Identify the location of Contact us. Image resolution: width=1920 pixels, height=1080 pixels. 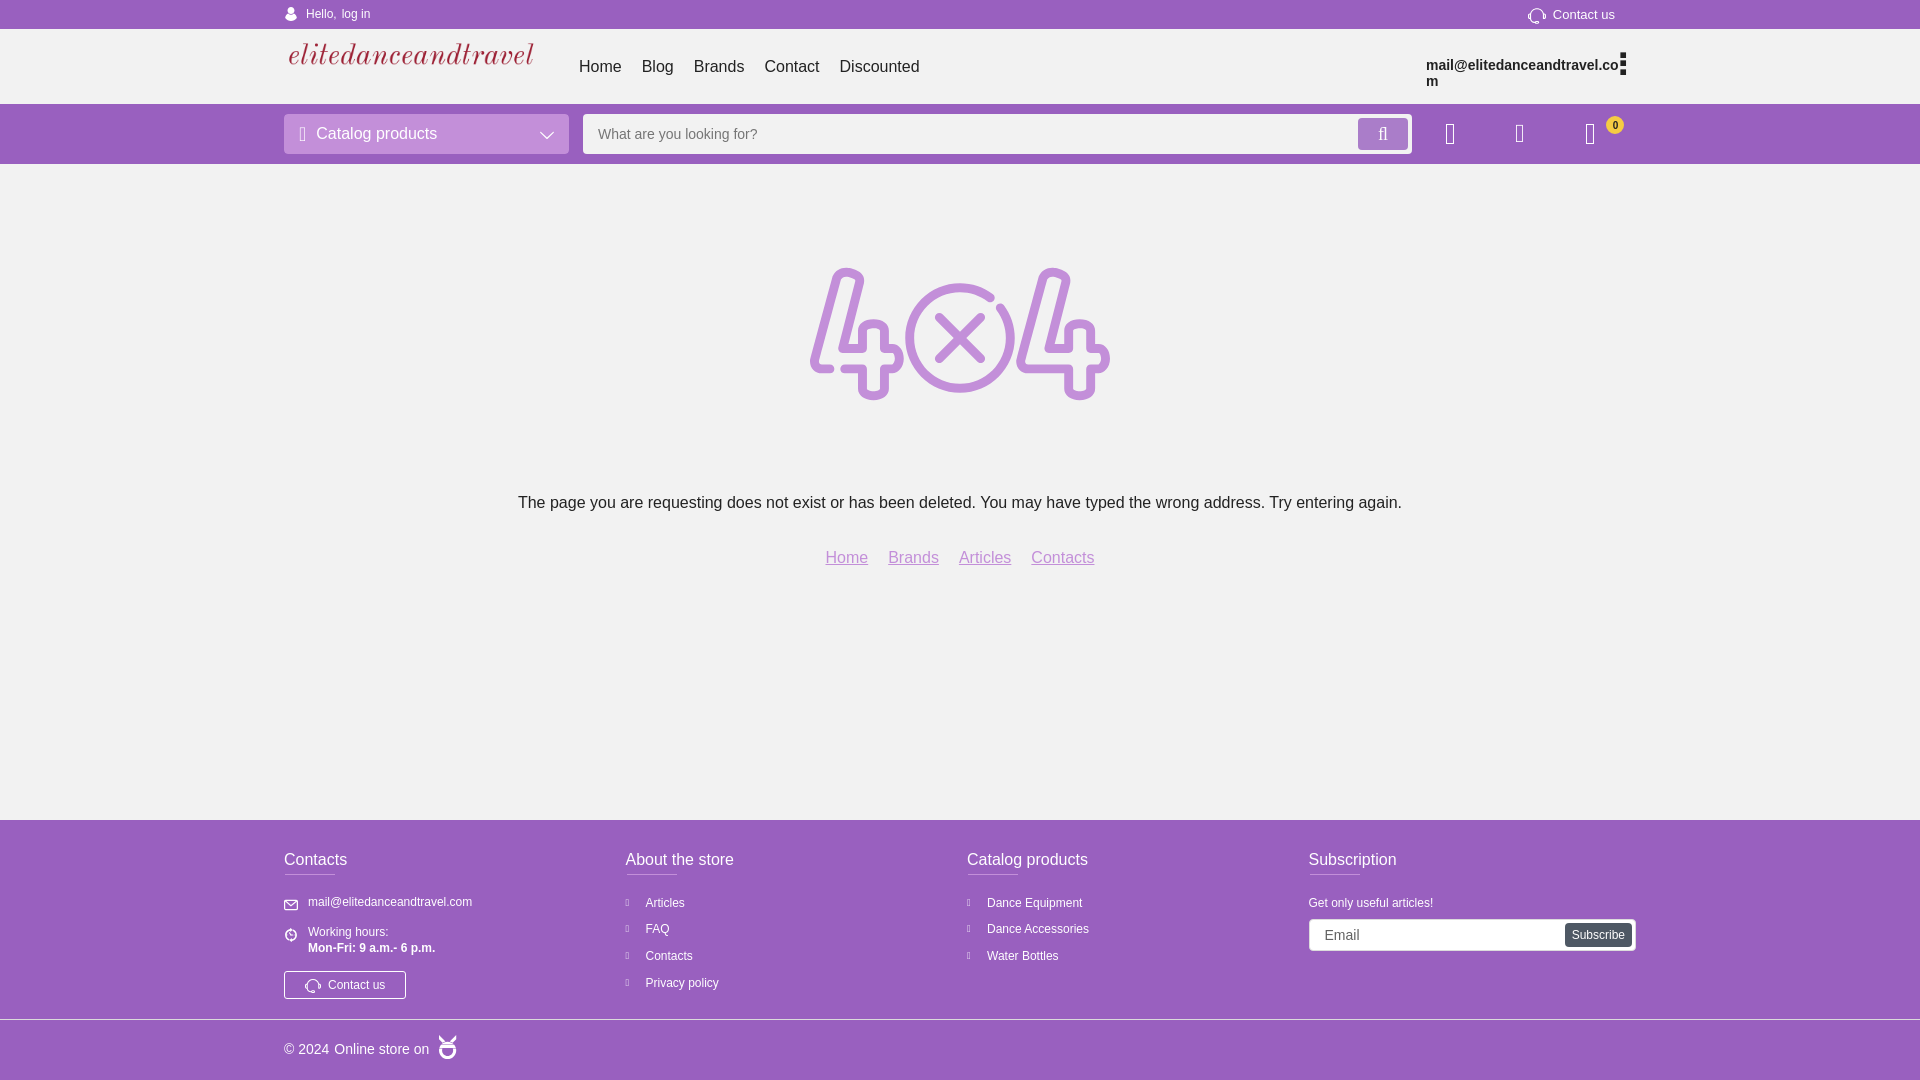
(344, 984).